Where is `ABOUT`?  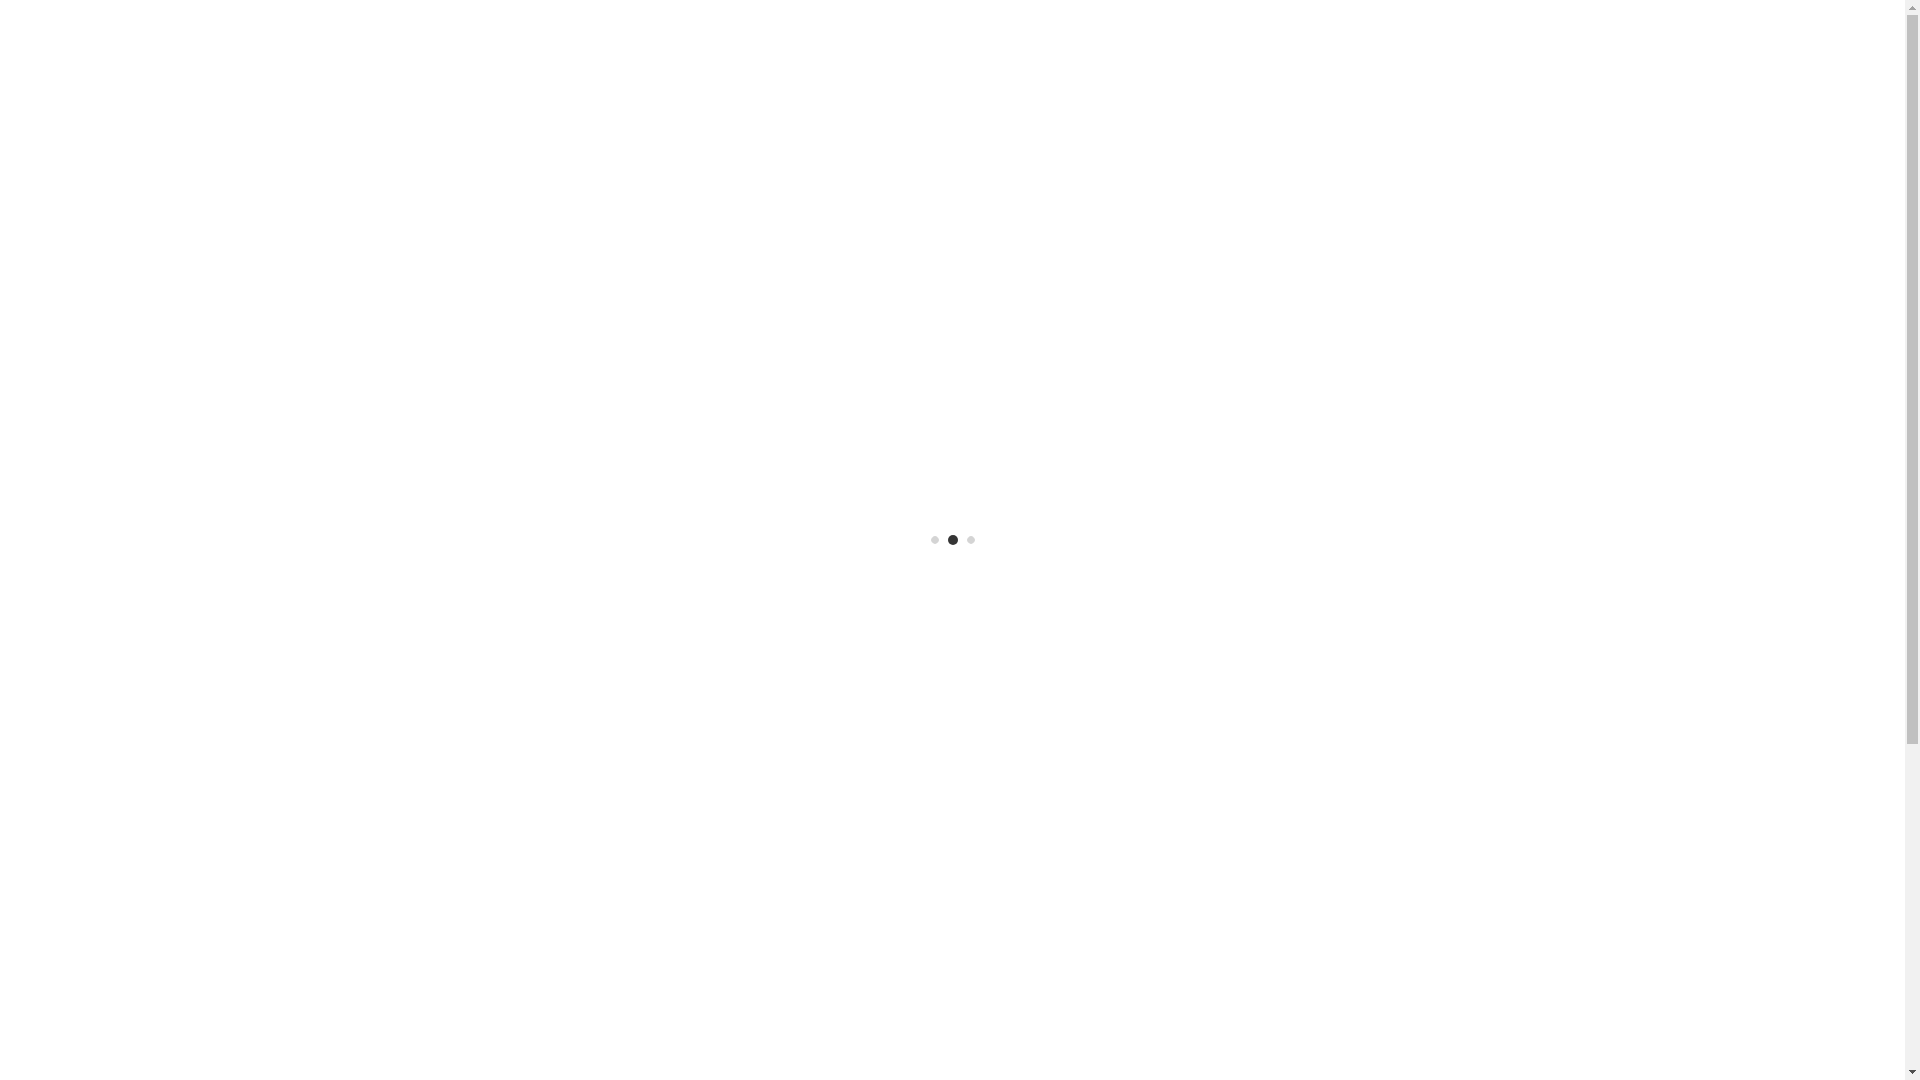 ABOUT is located at coordinates (1332, 40).